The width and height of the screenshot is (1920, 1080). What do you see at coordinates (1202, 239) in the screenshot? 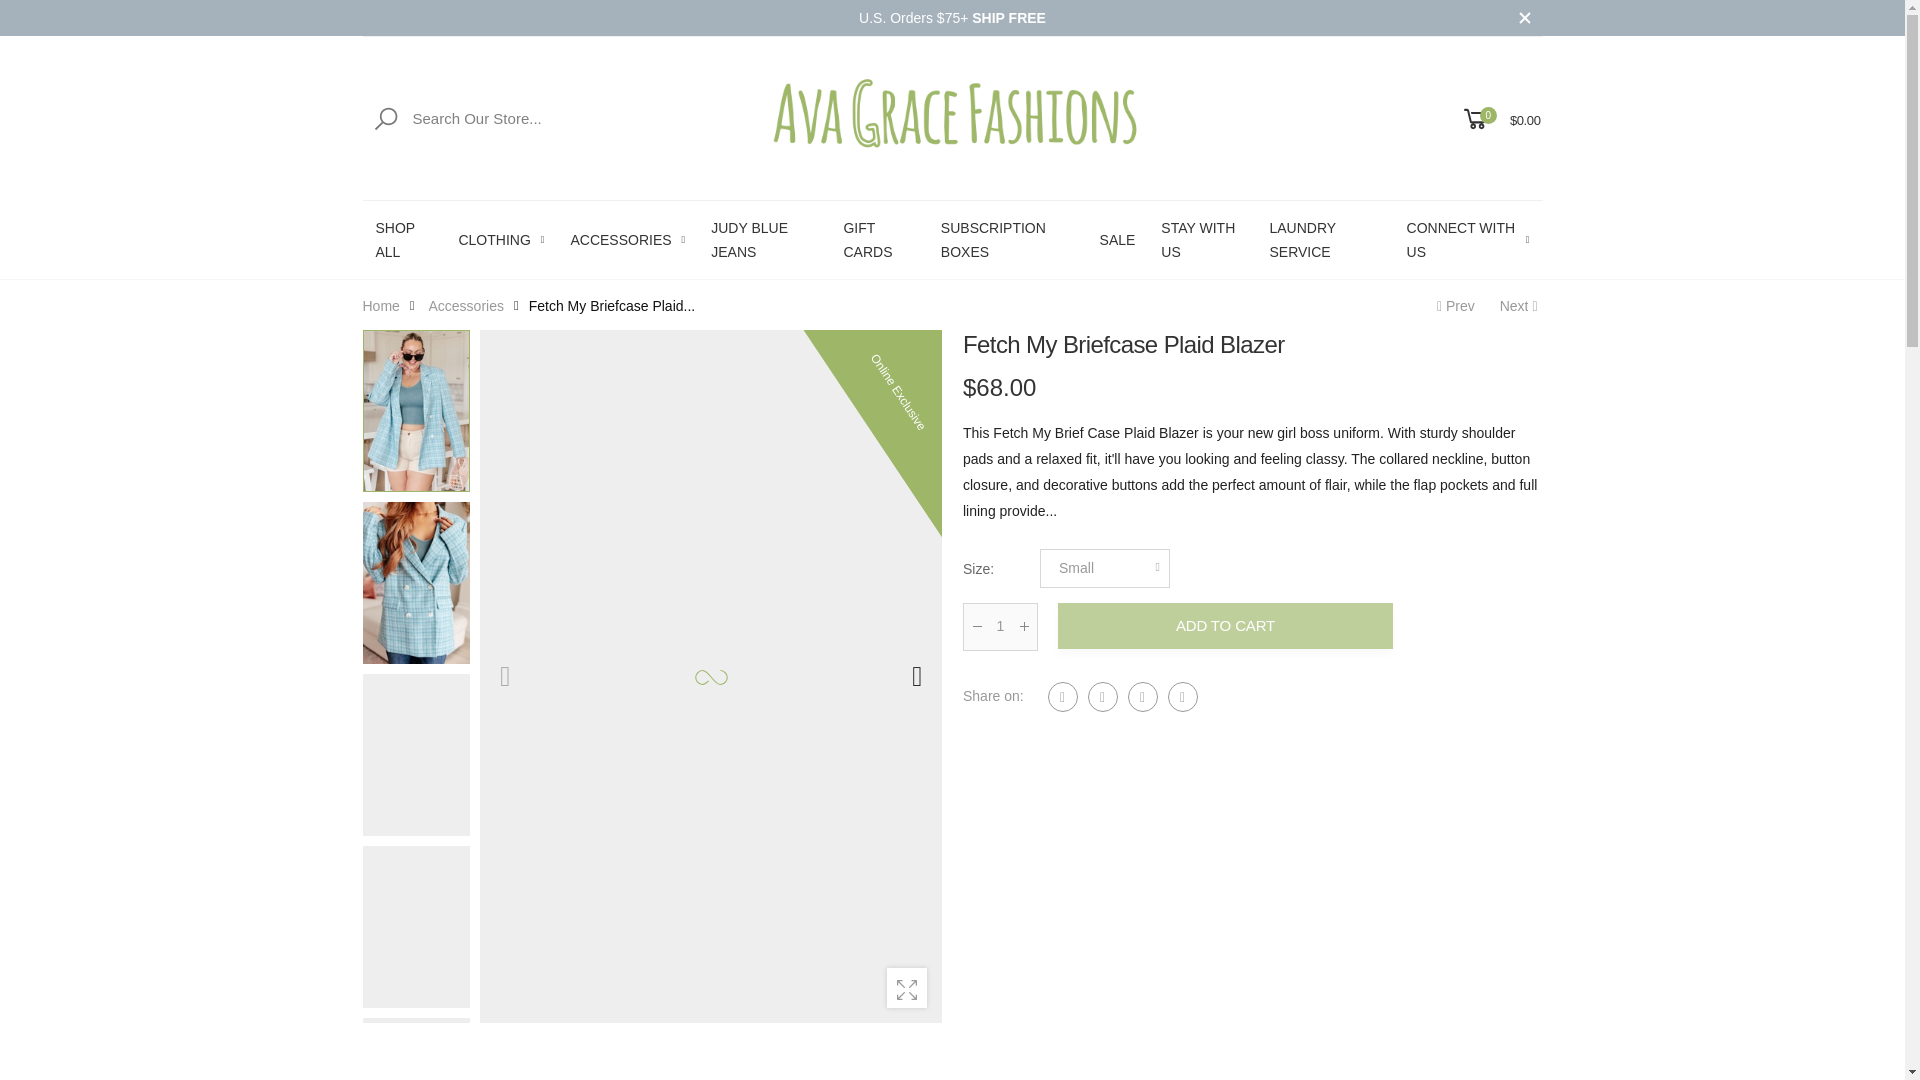
I see `STAY WITH US` at bounding box center [1202, 239].